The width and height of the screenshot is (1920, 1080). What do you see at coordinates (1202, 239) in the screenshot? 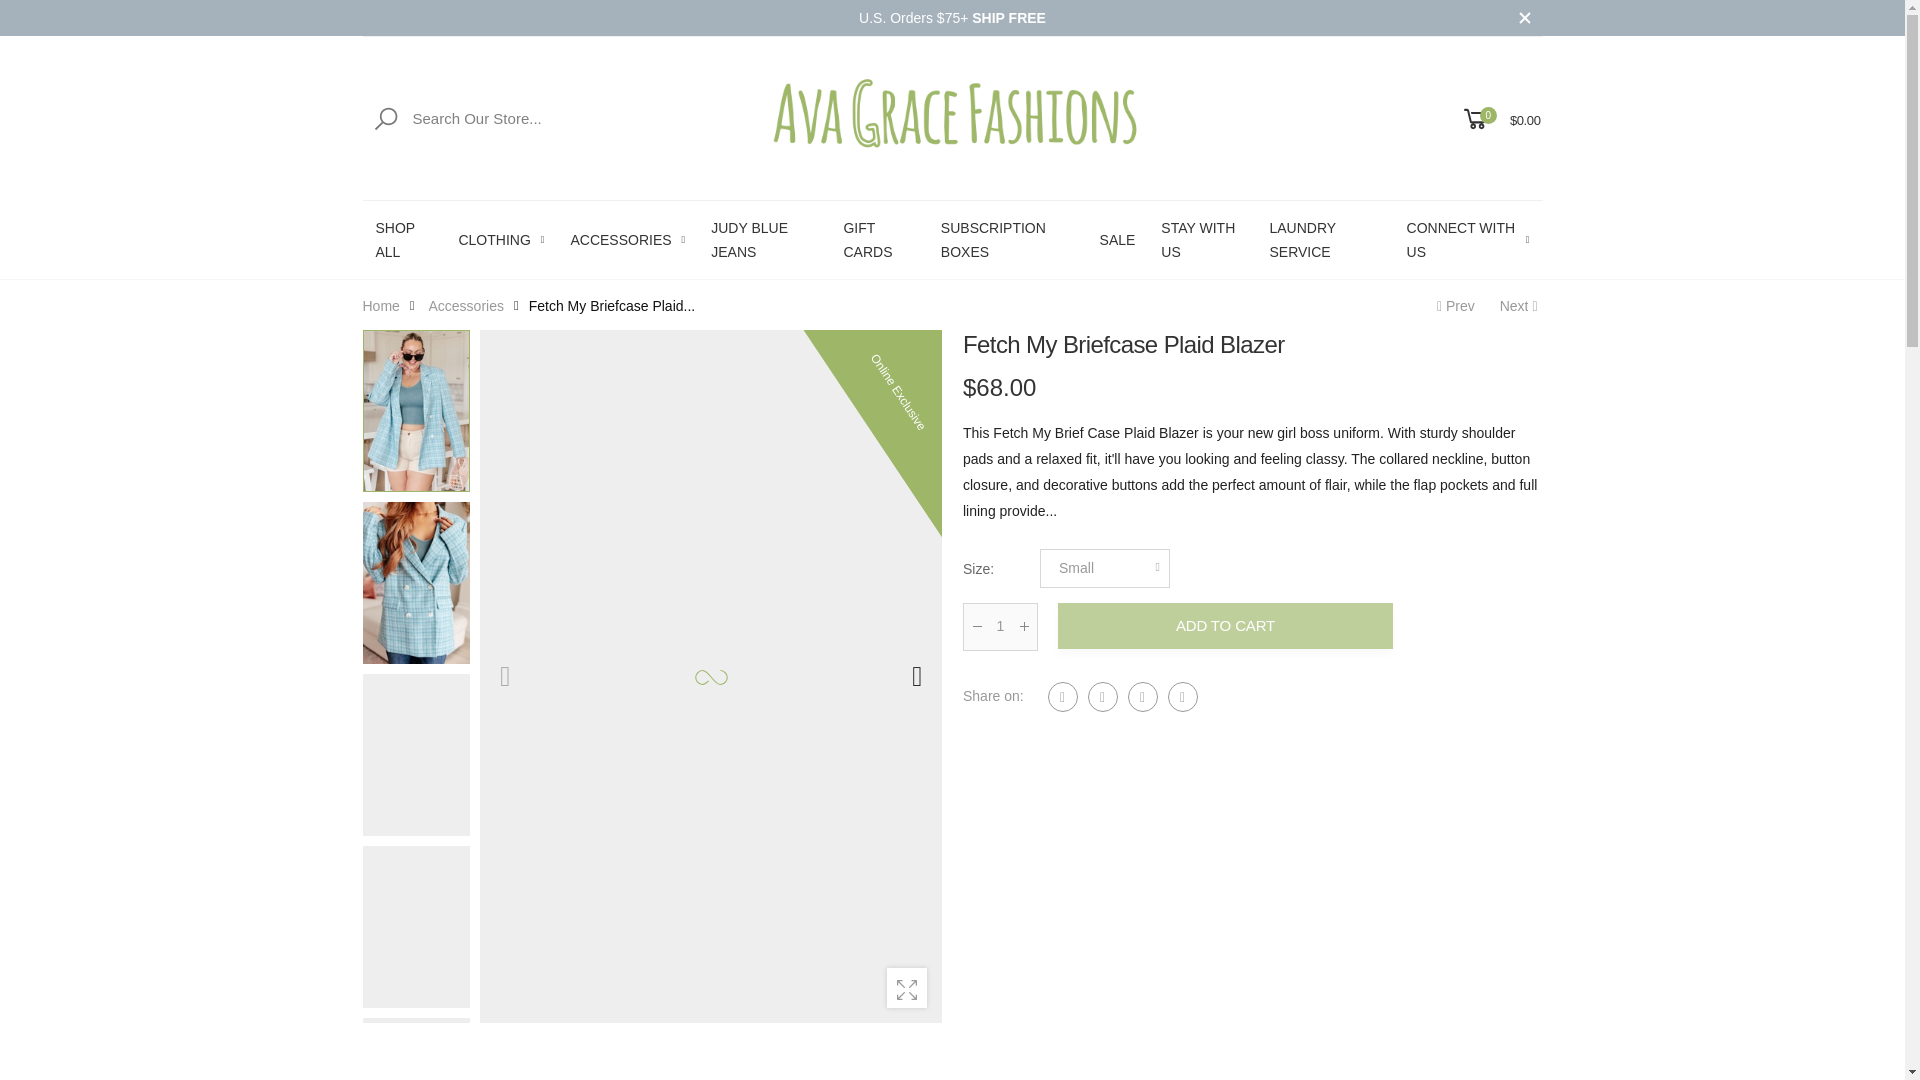
I see `STAY WITH US` at bounding box center [1202, 239].